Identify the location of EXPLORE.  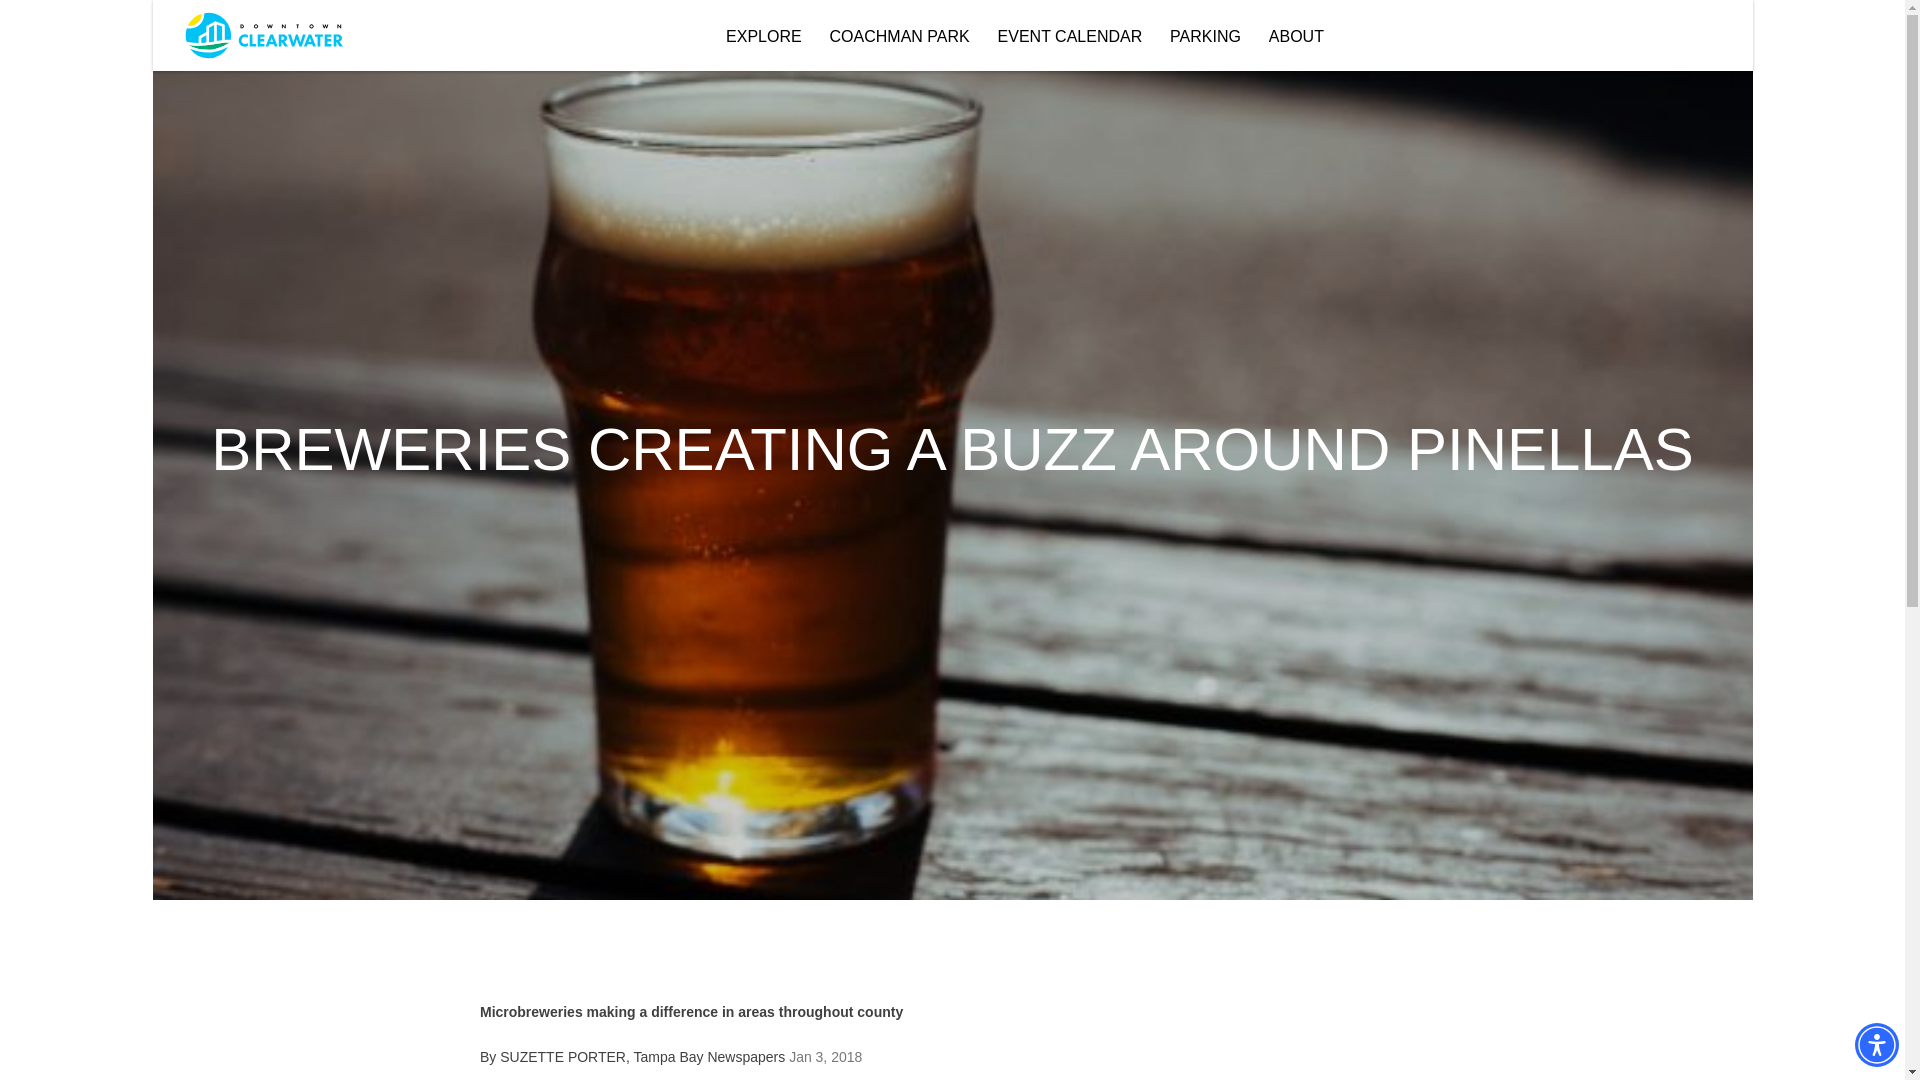
(764, 36).